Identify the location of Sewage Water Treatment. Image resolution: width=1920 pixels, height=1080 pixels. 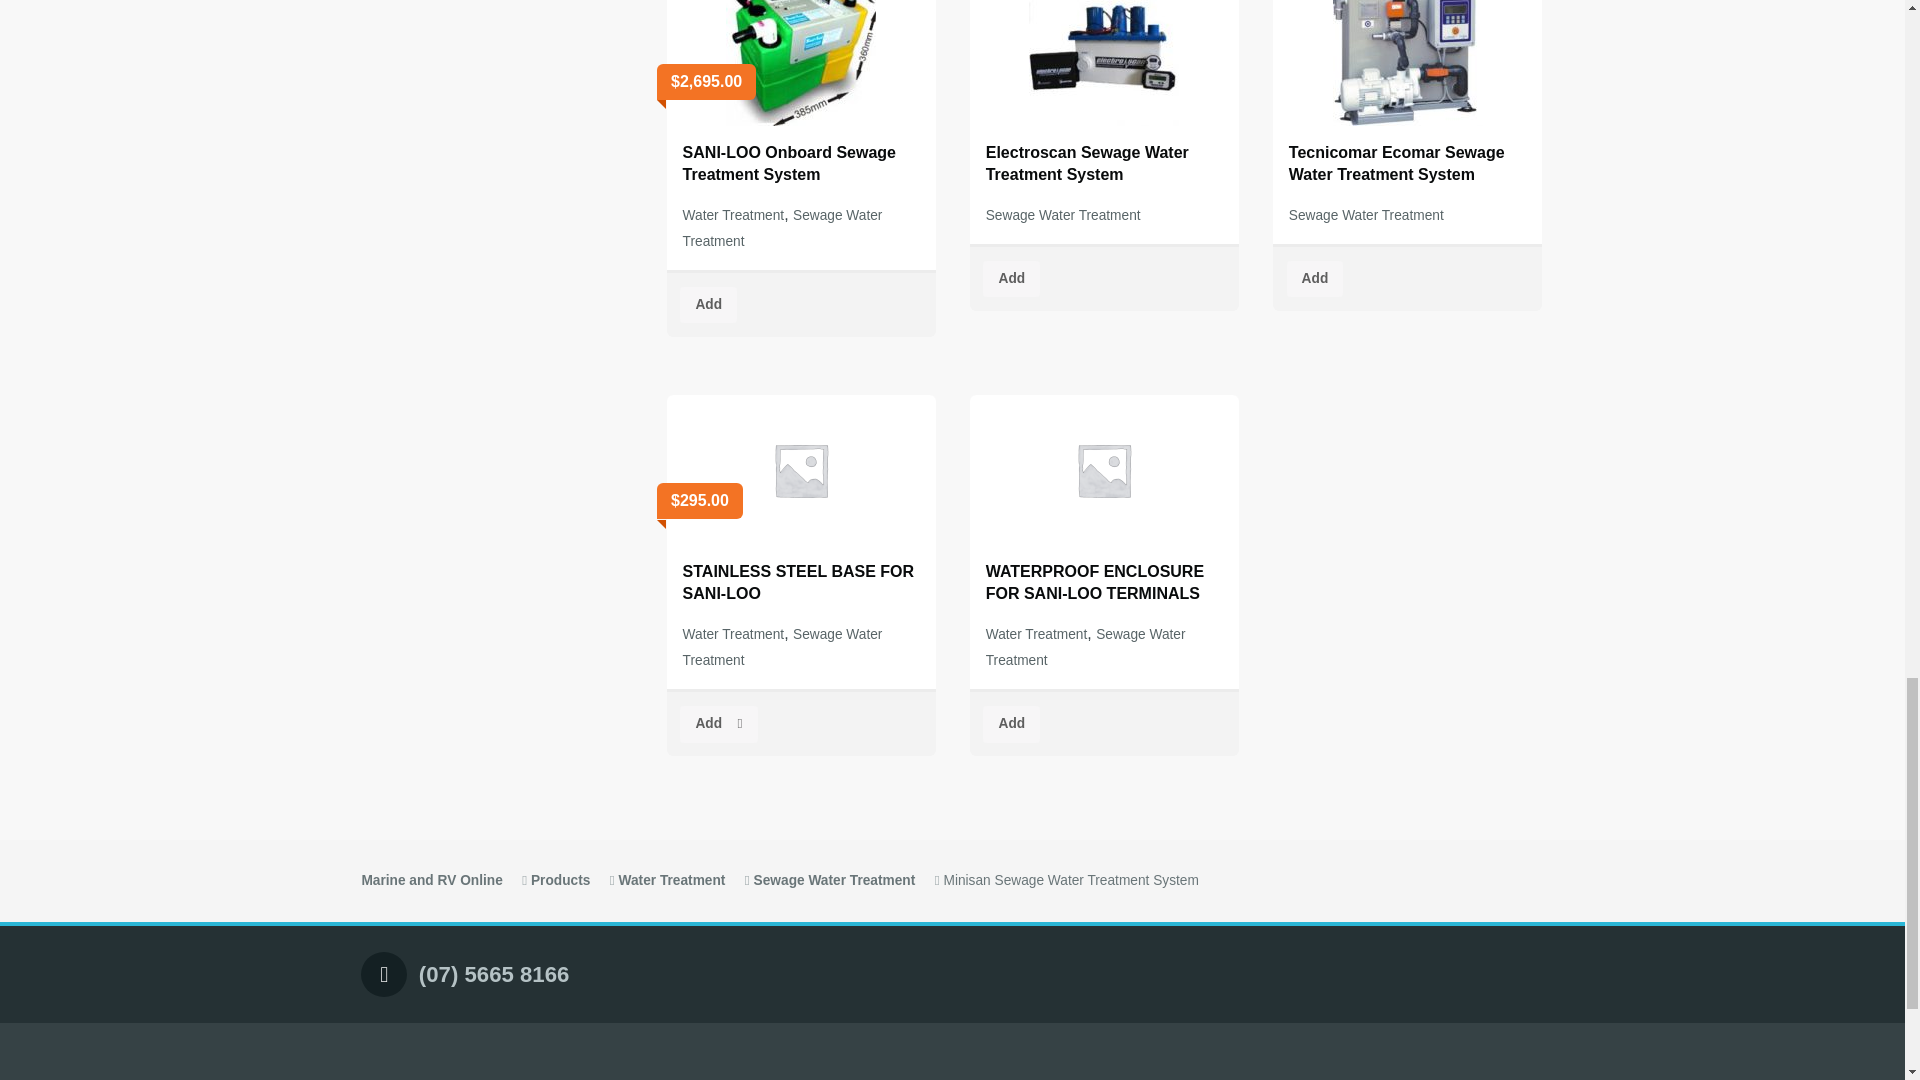
(783, 228).